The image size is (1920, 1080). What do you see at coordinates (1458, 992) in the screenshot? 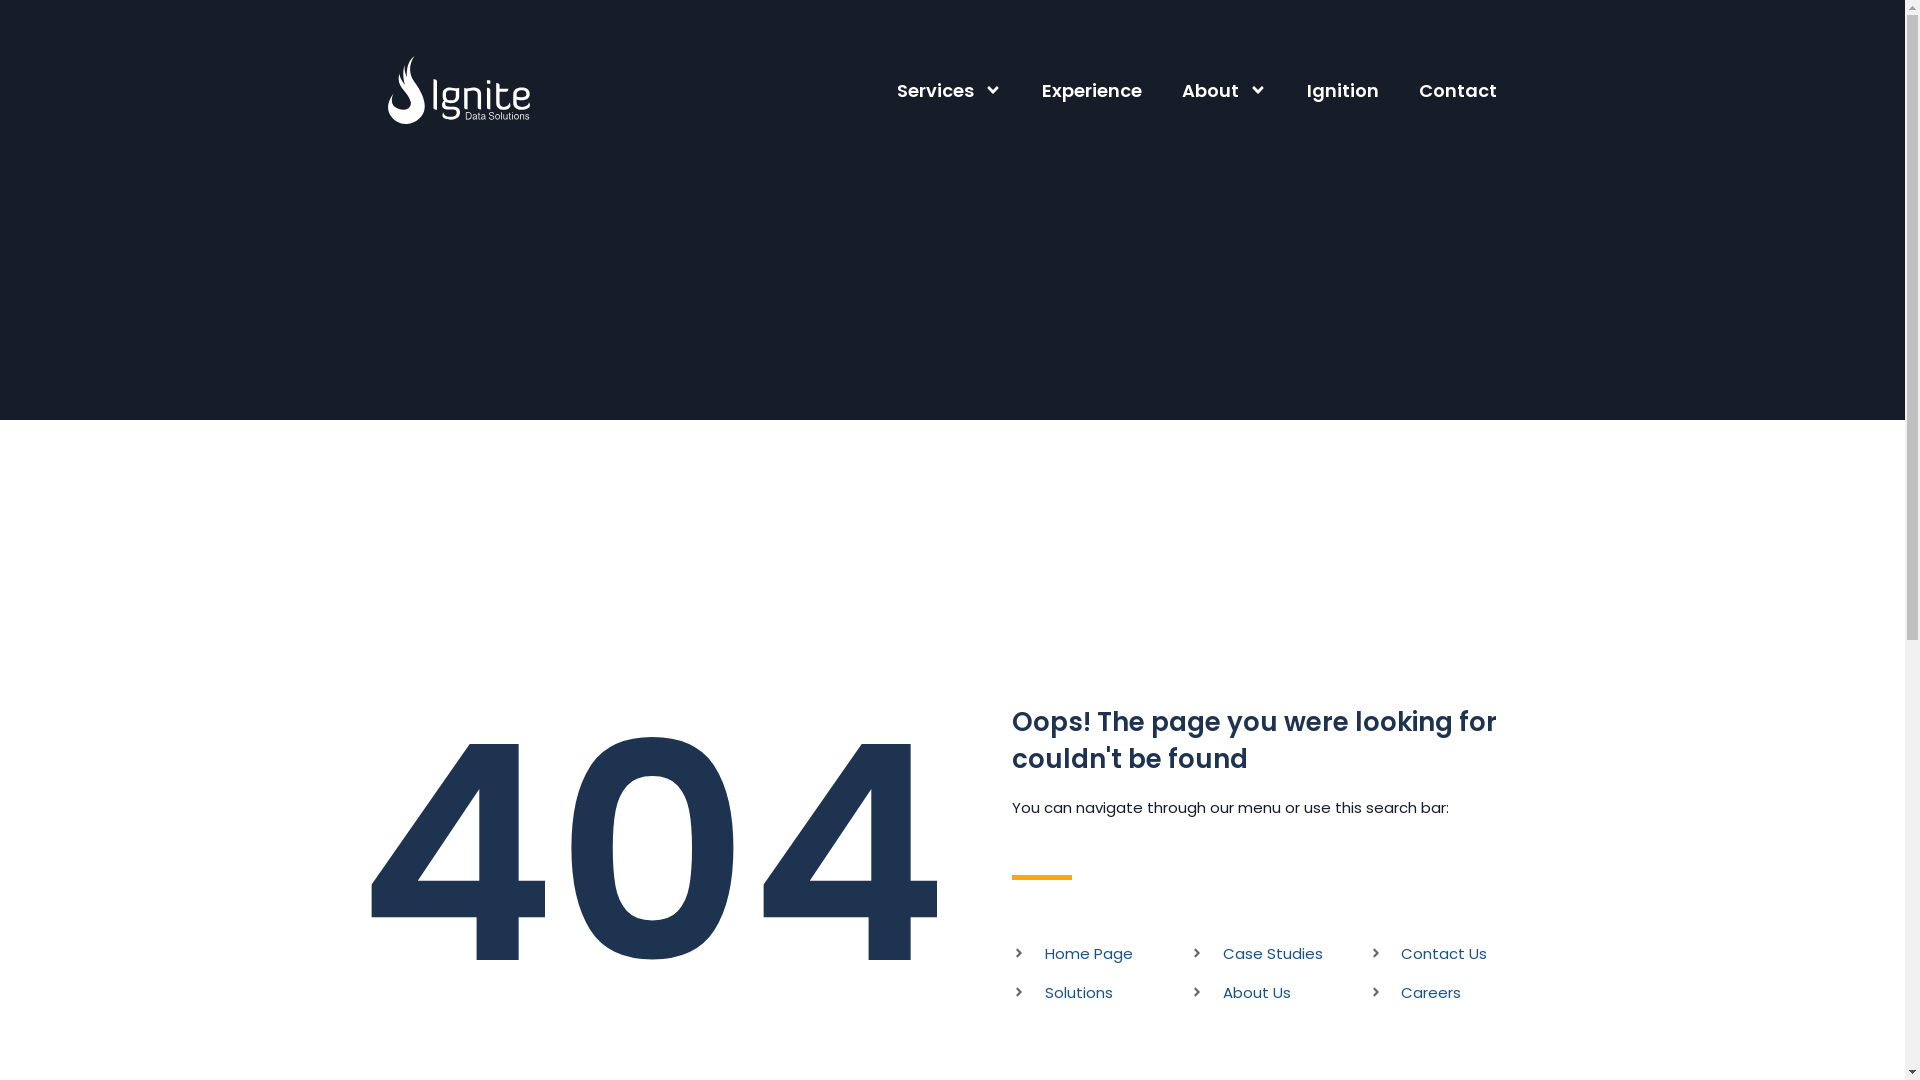
I see `Careers` at bounding box center [1458, 992].